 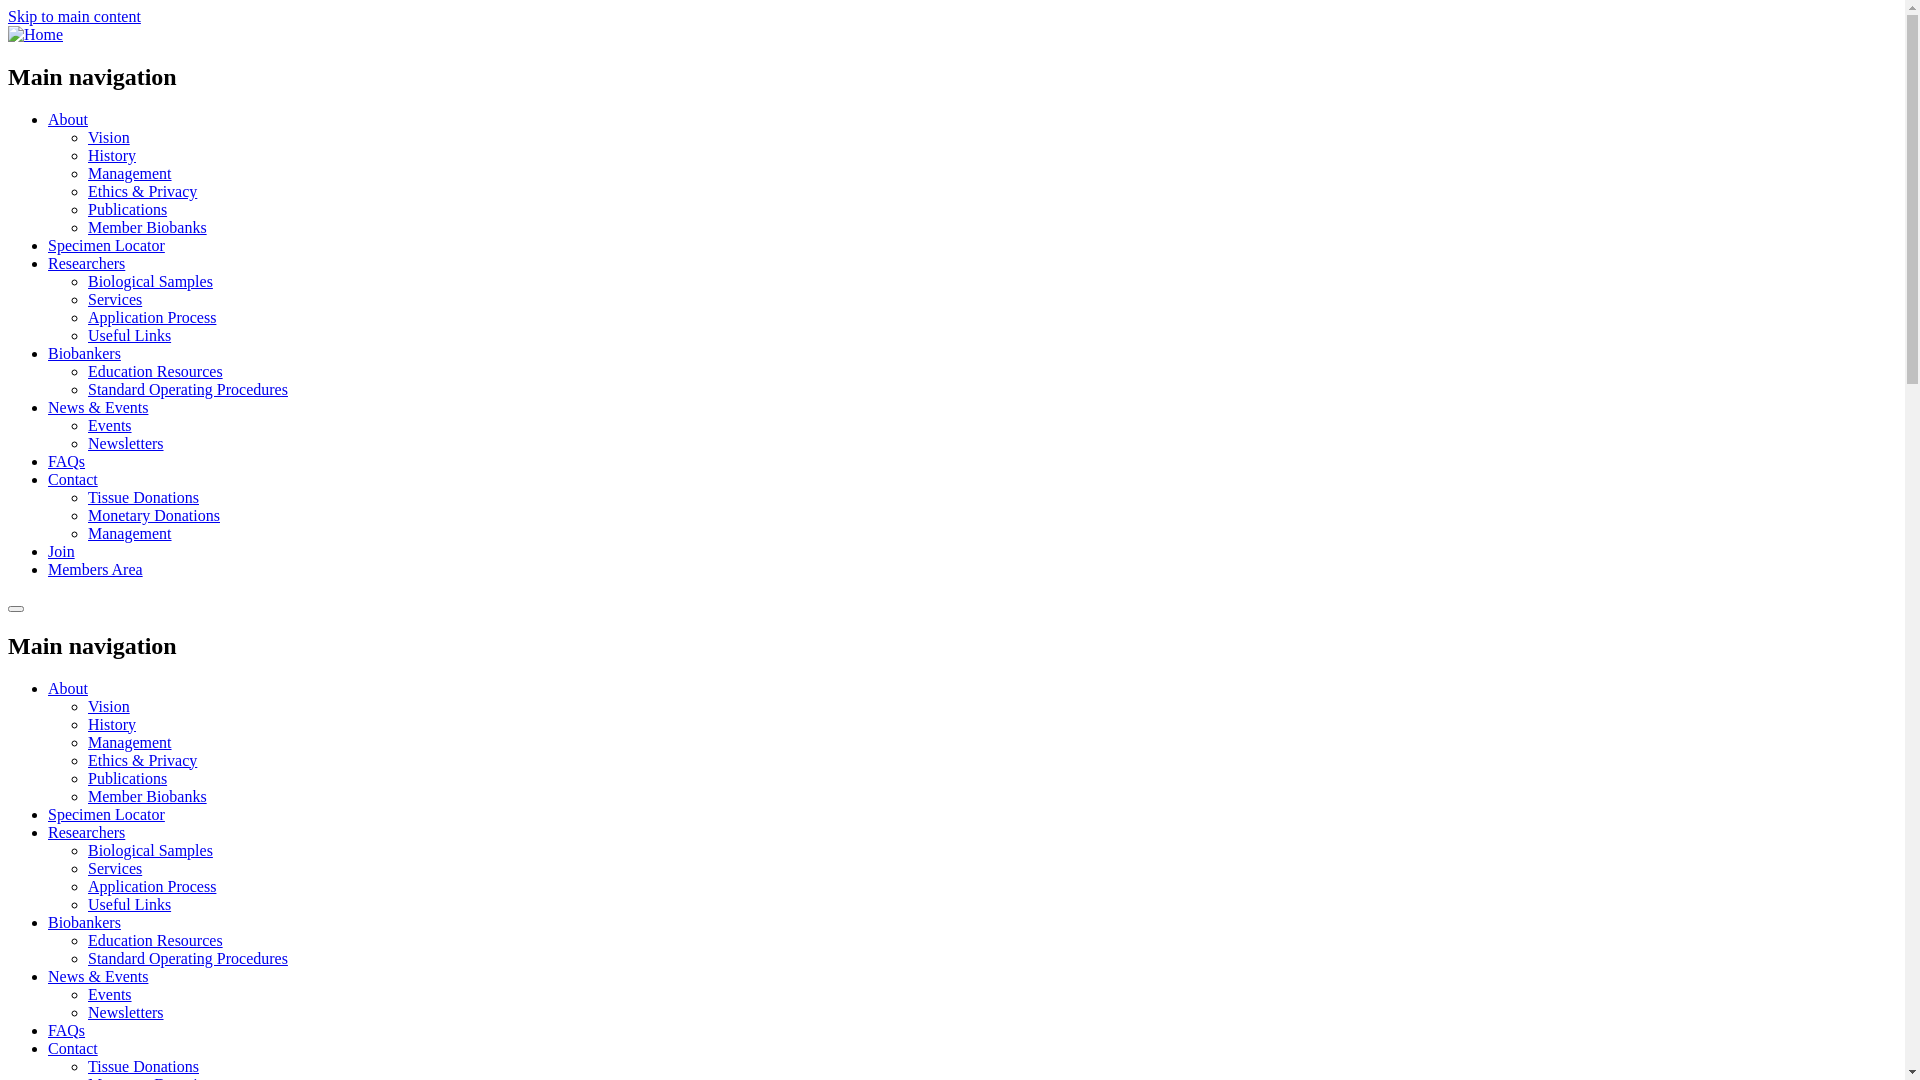 What do you see at coordinates (152, 886) in the screenshot?
I see `Application Process` at bounding box center [152, 886].